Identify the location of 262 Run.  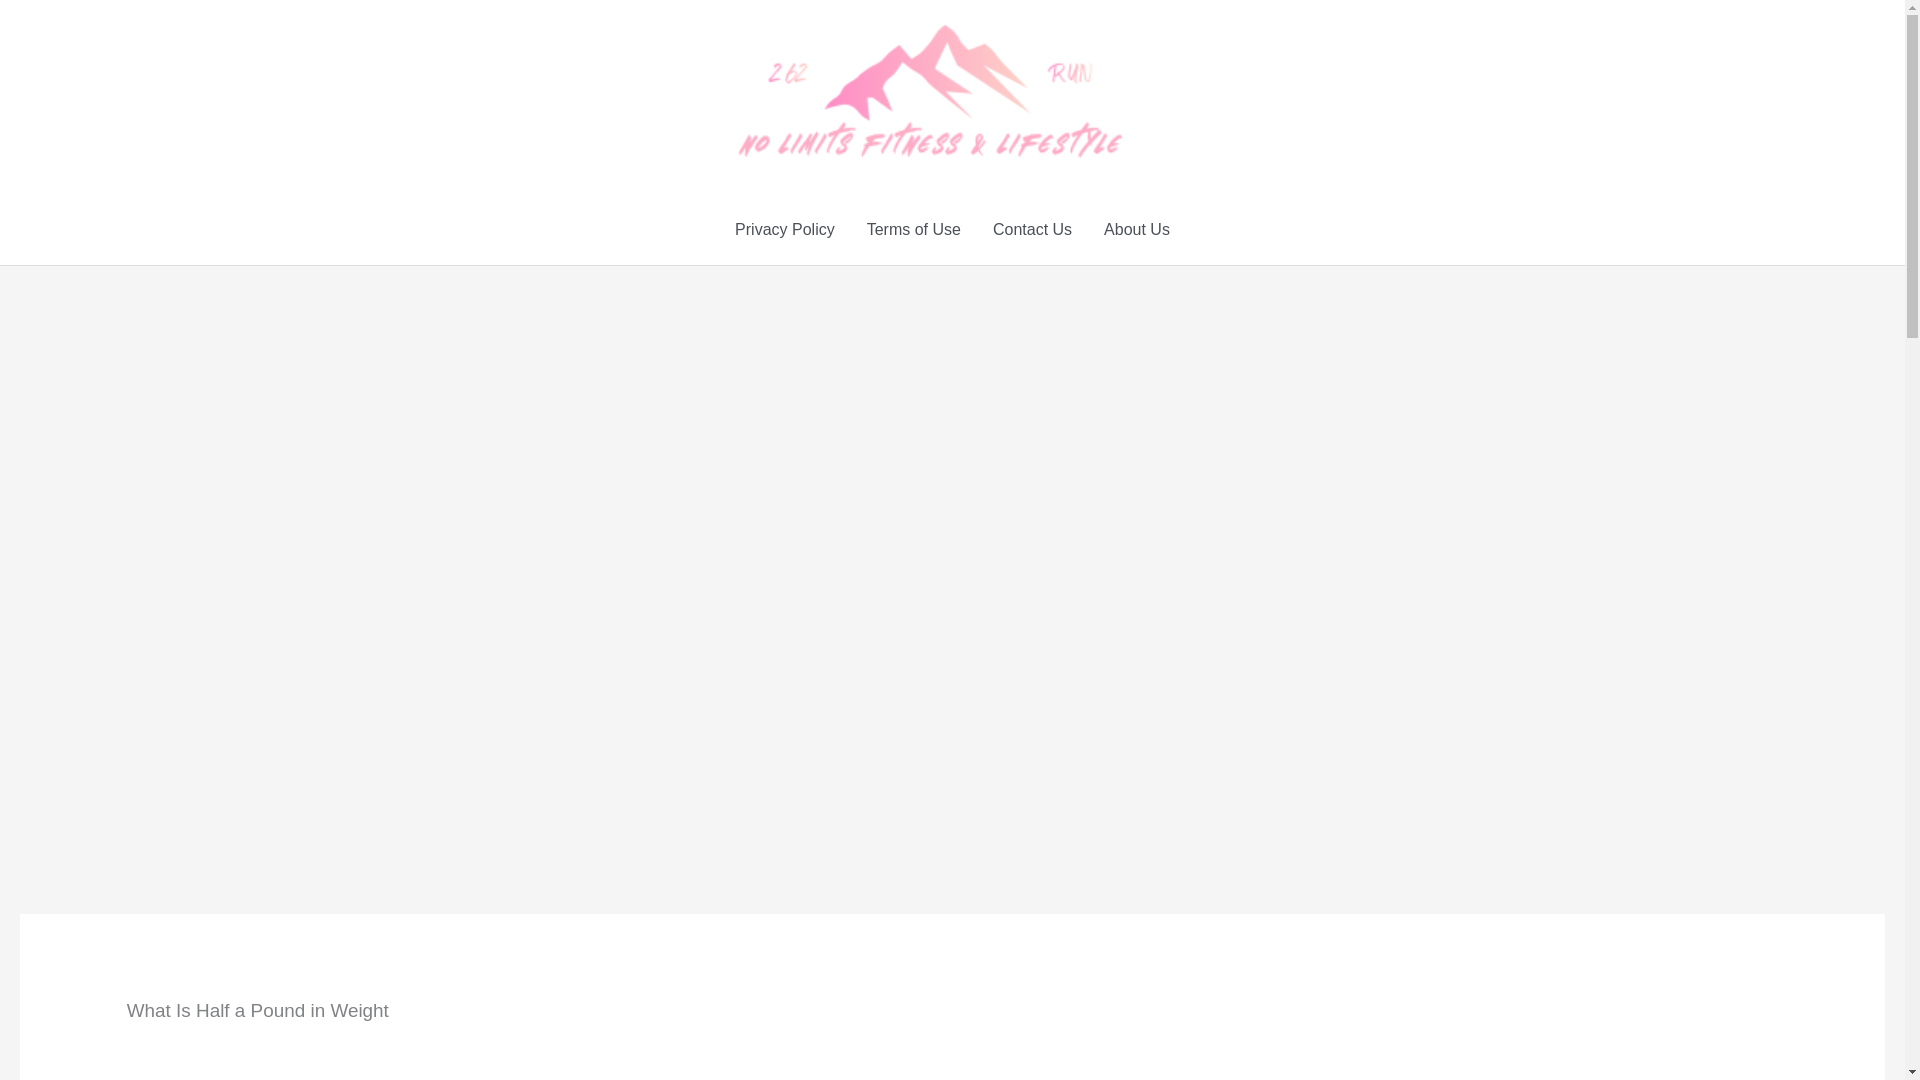
(1156, 90).